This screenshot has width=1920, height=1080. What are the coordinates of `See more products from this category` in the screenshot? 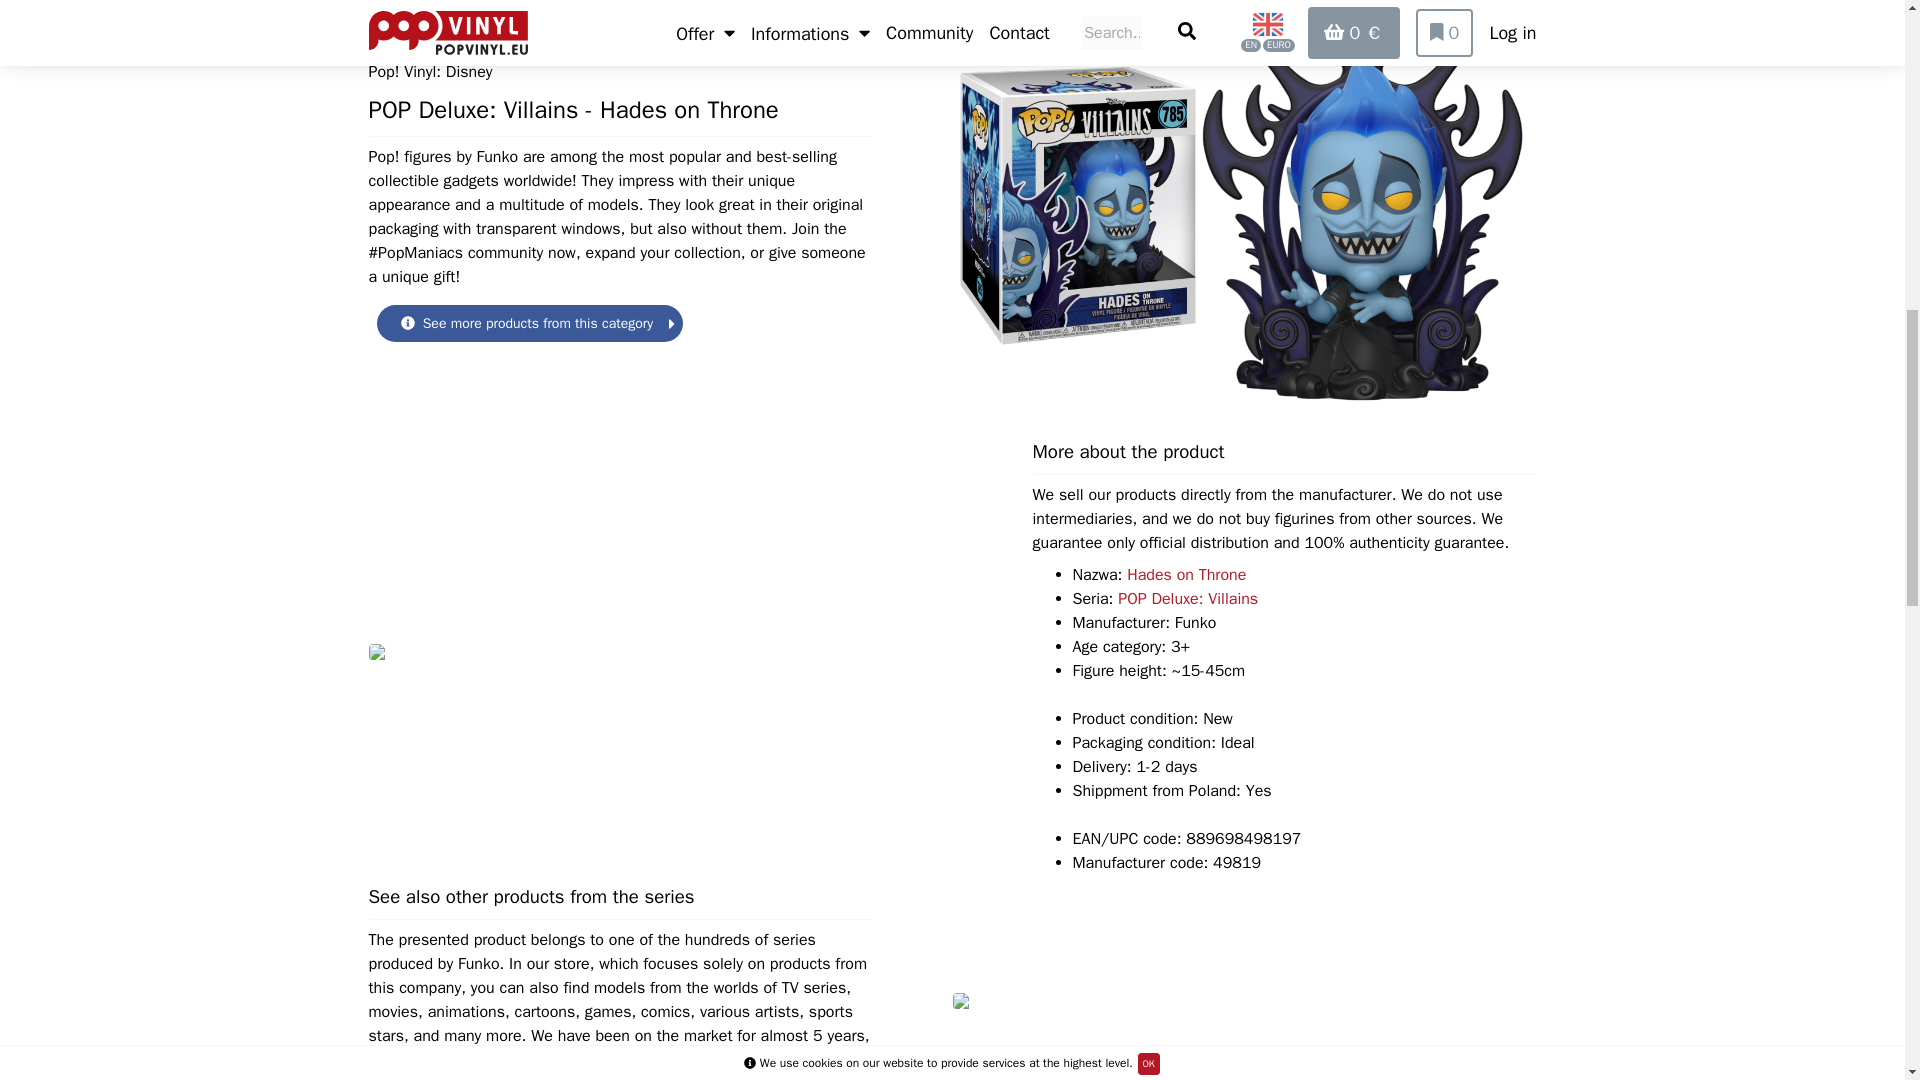 It's located at (530, 322).